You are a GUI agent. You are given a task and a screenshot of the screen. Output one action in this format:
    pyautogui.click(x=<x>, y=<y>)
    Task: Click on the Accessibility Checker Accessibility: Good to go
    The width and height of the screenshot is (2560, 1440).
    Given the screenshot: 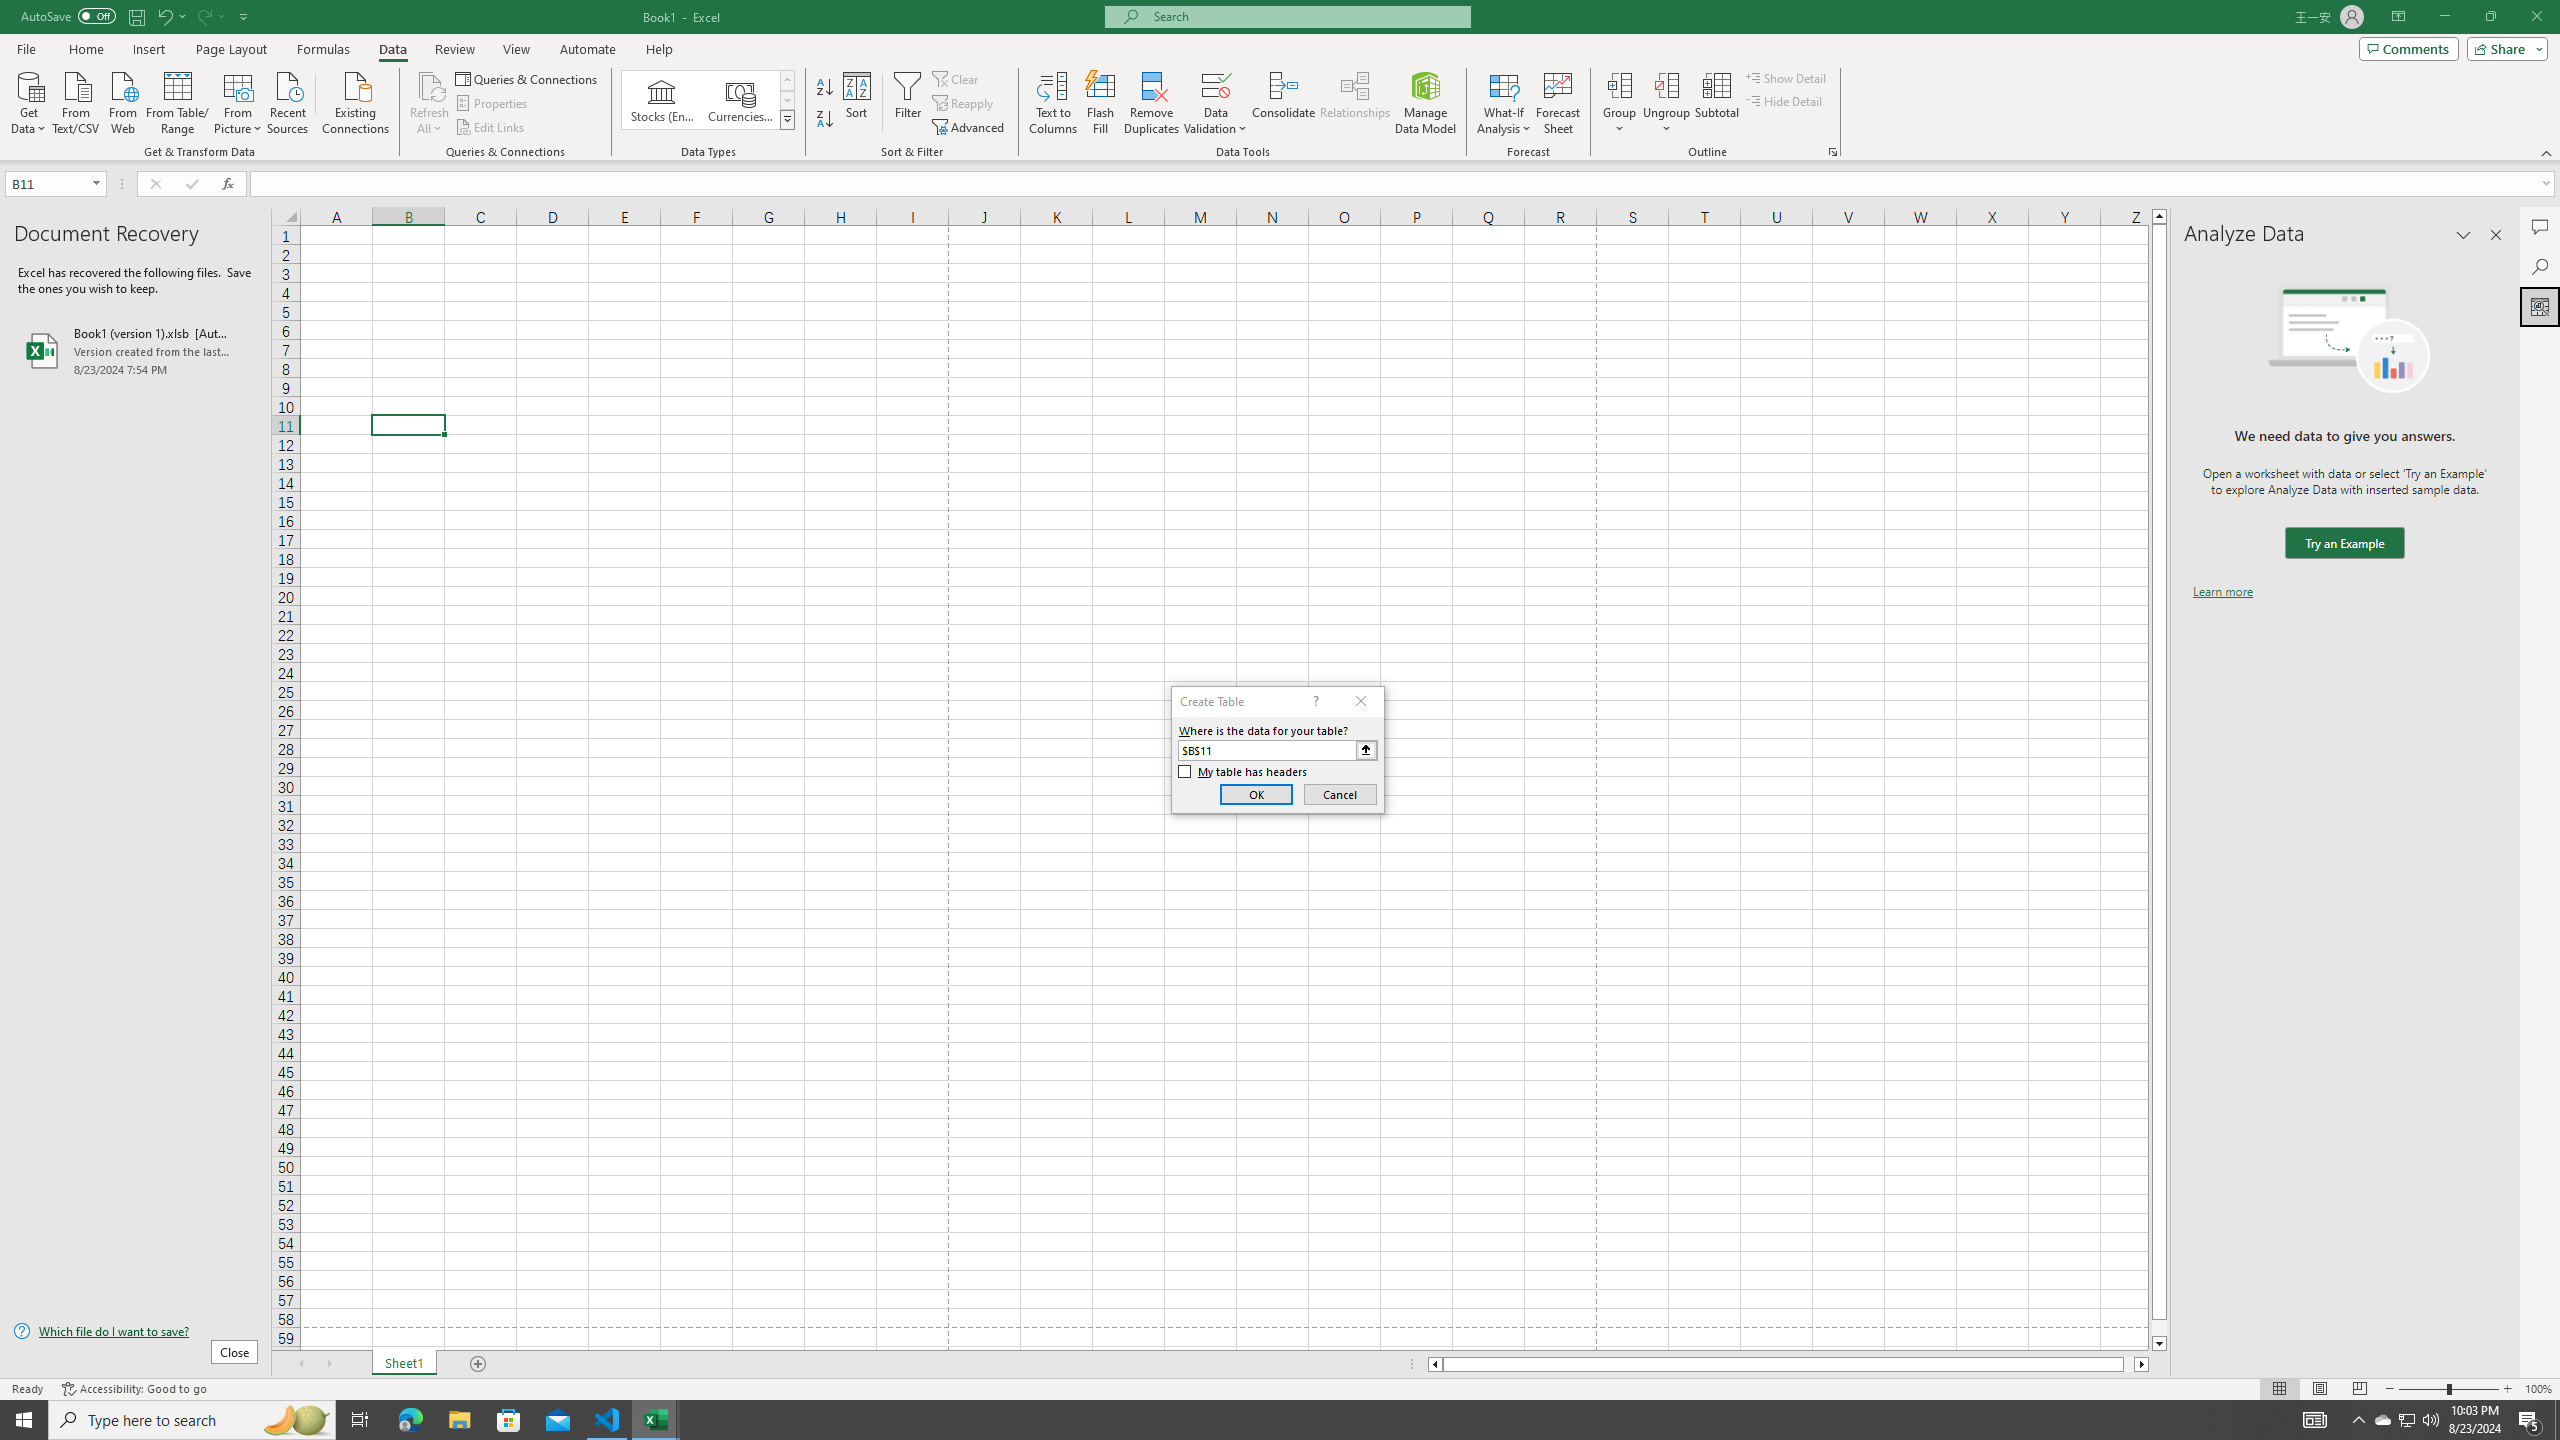 What is the action you would take?
    pyautogui.click(x=134, y=1389)
    